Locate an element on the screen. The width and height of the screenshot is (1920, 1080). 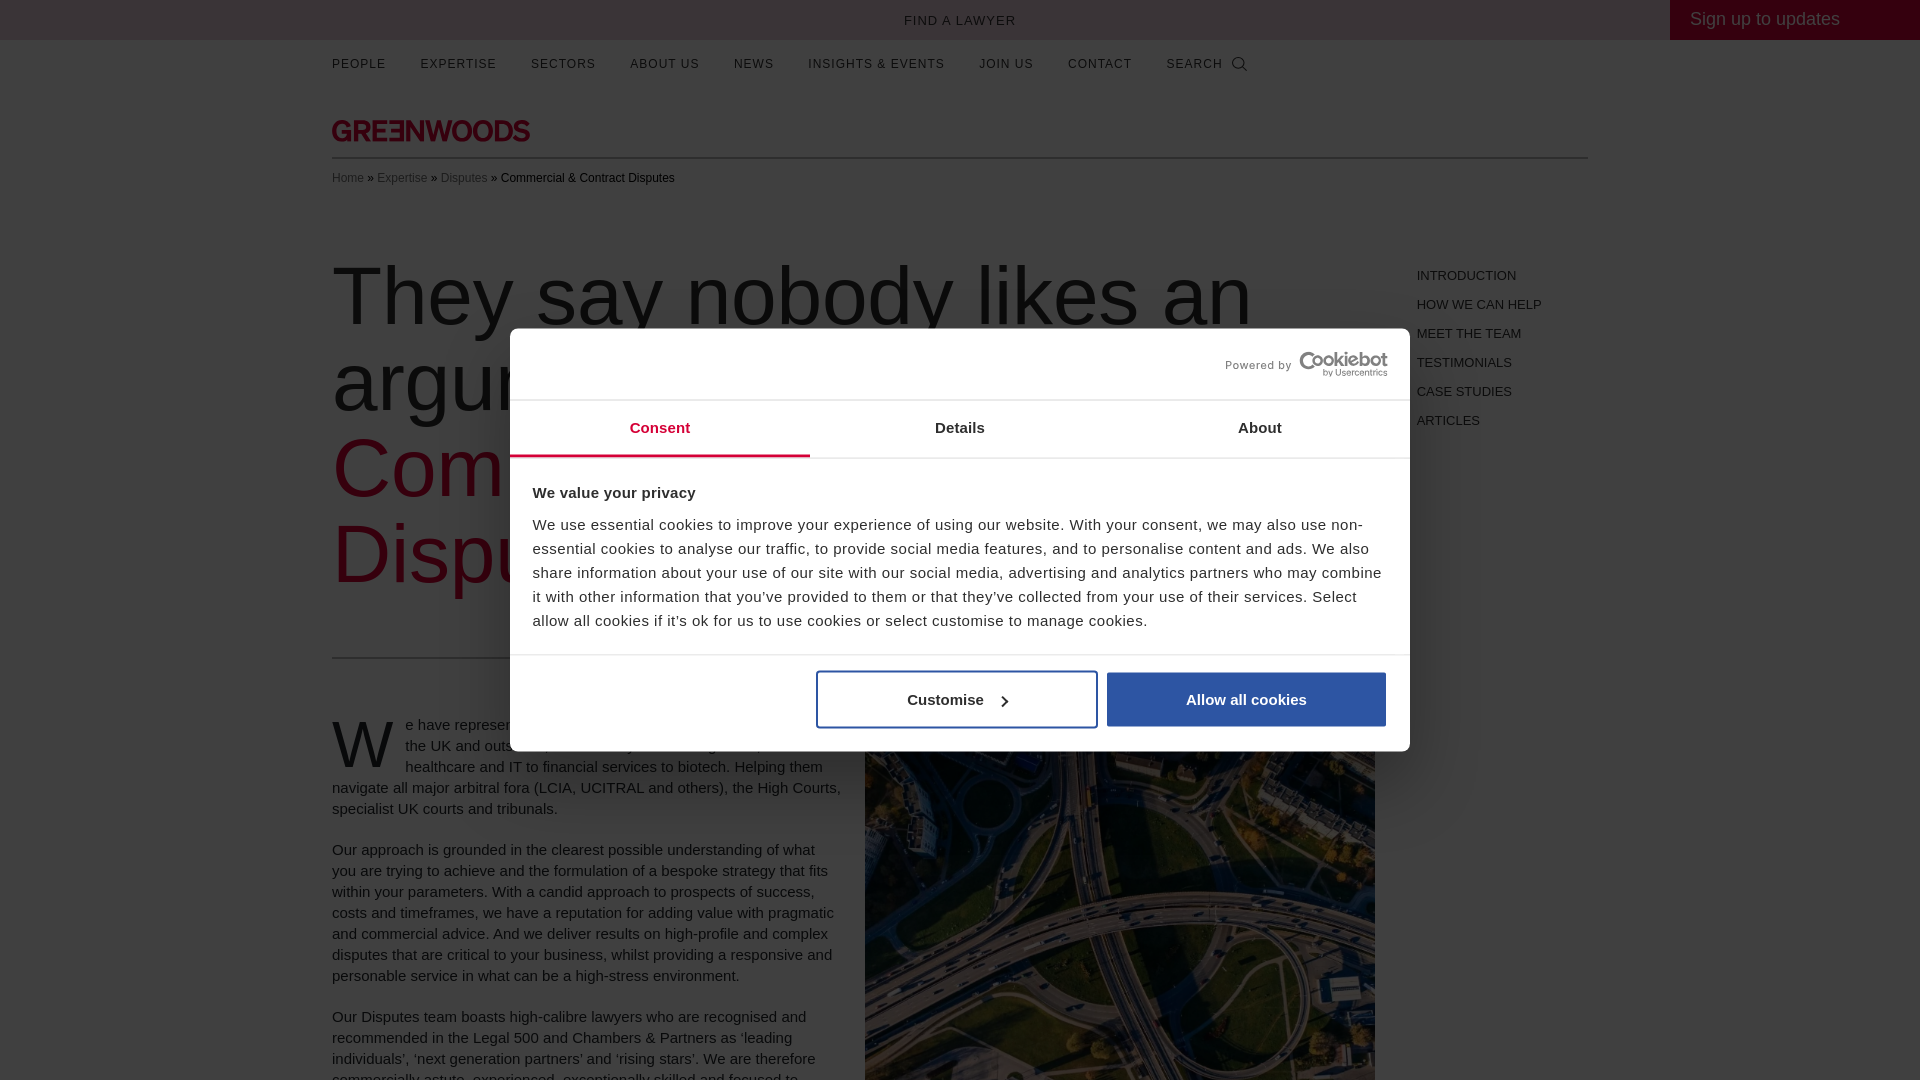
EXPERTISE is located at coordinates (458, 56).